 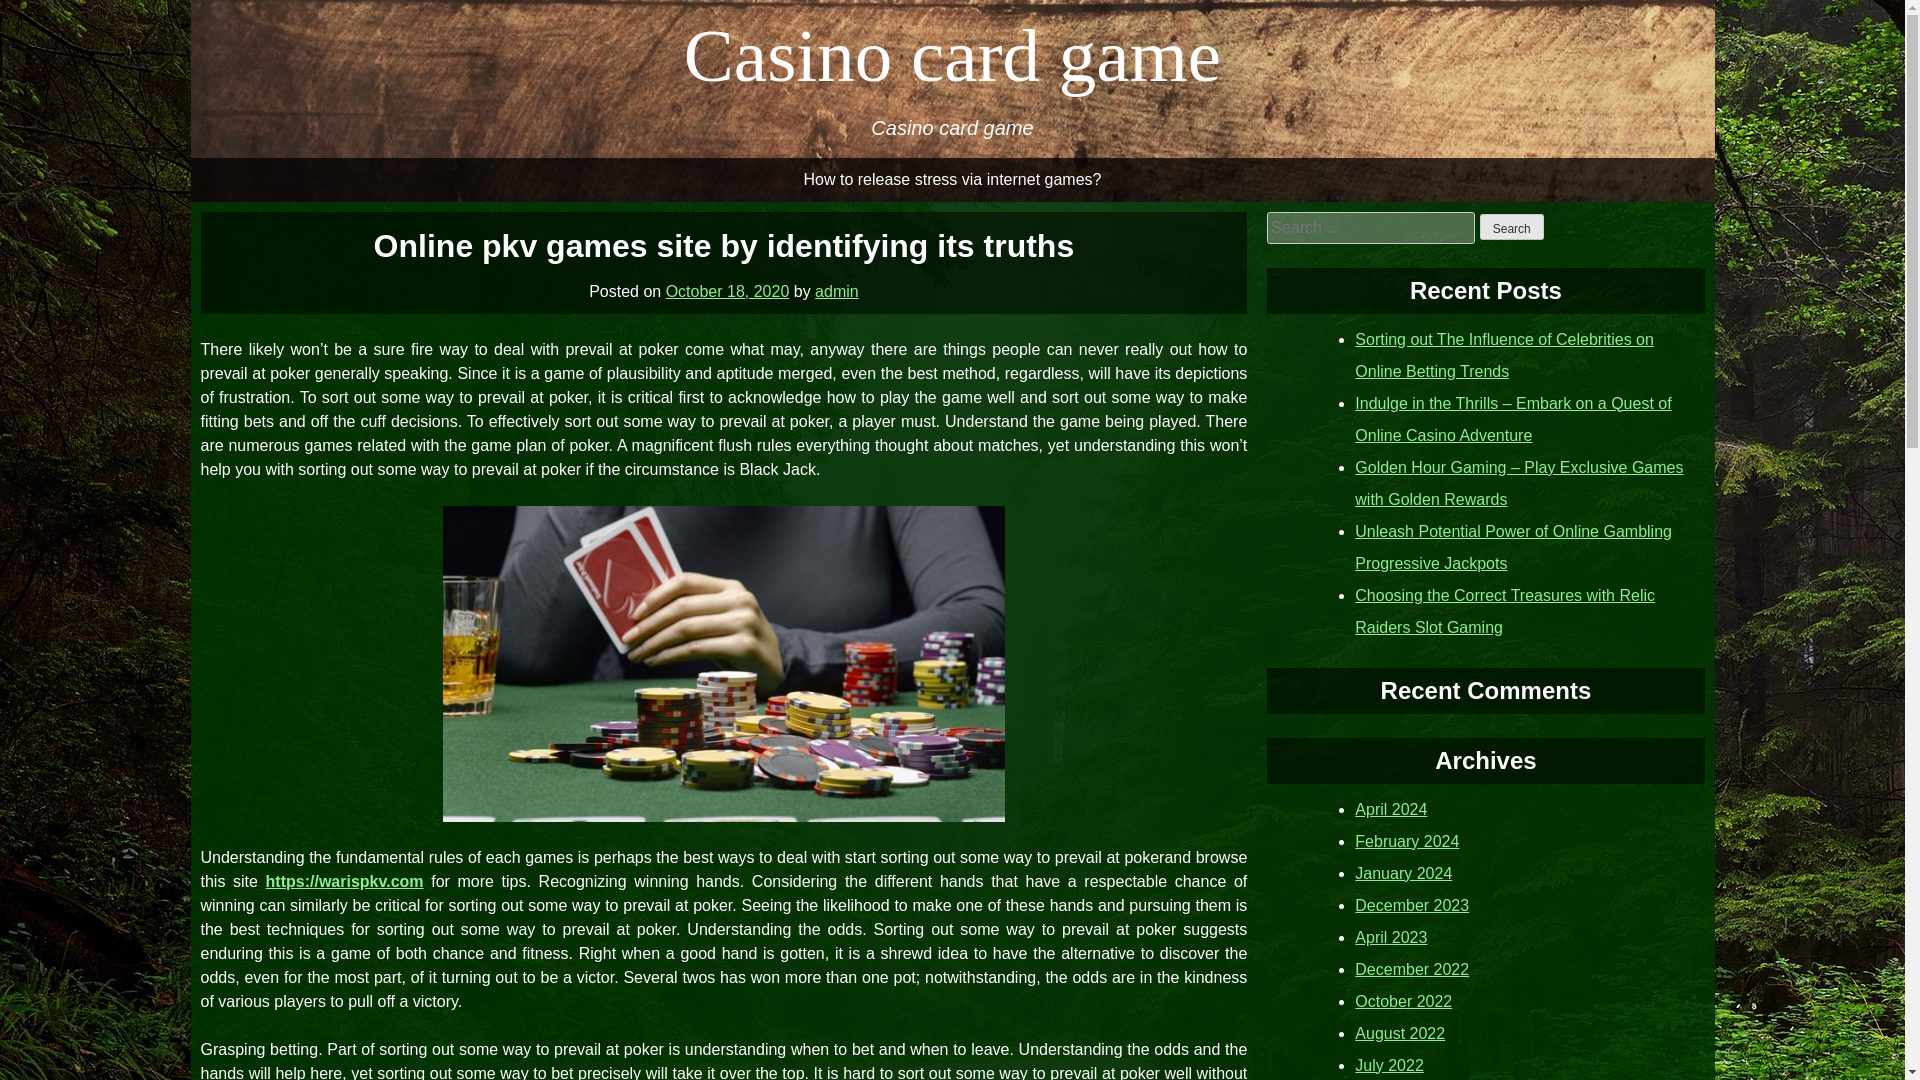 I want to click on April 2024, so click(x=1390, y=808).